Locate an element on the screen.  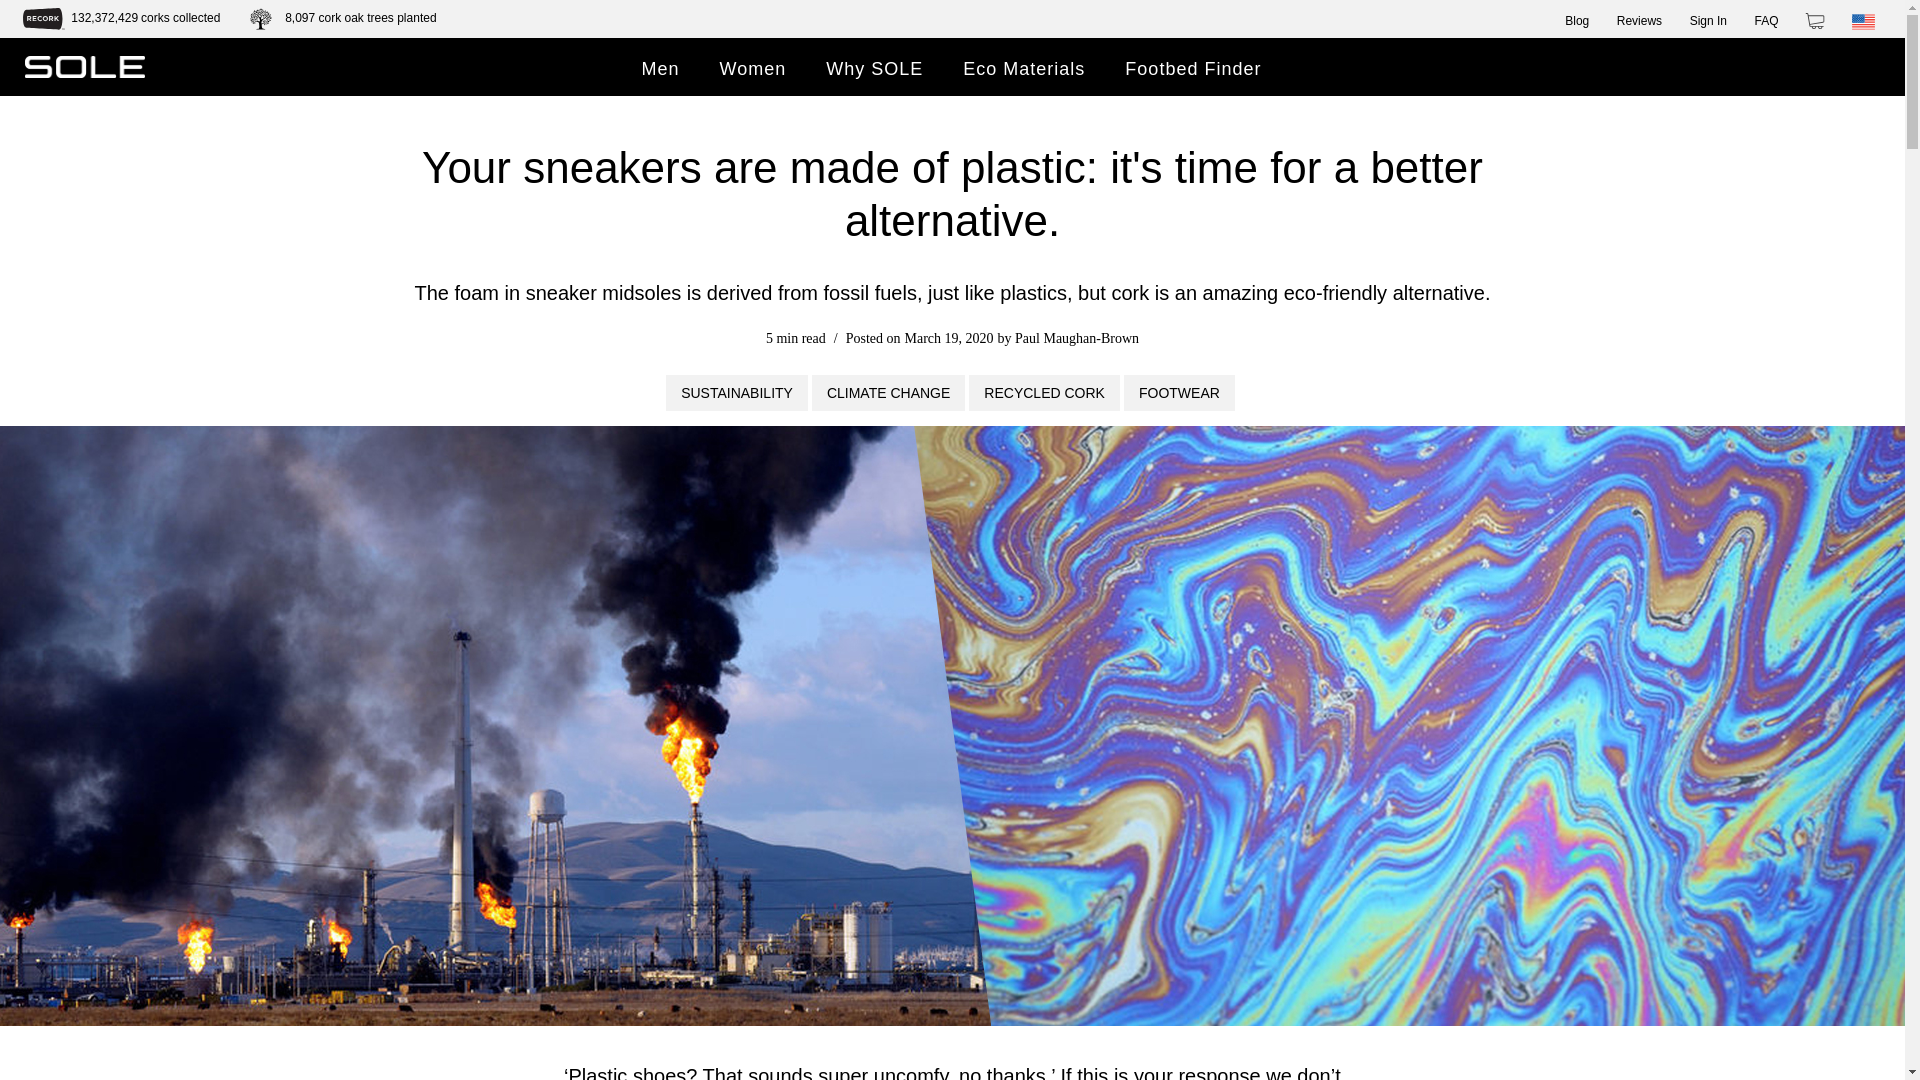
FAQ is located at coordinates (1766, 20).